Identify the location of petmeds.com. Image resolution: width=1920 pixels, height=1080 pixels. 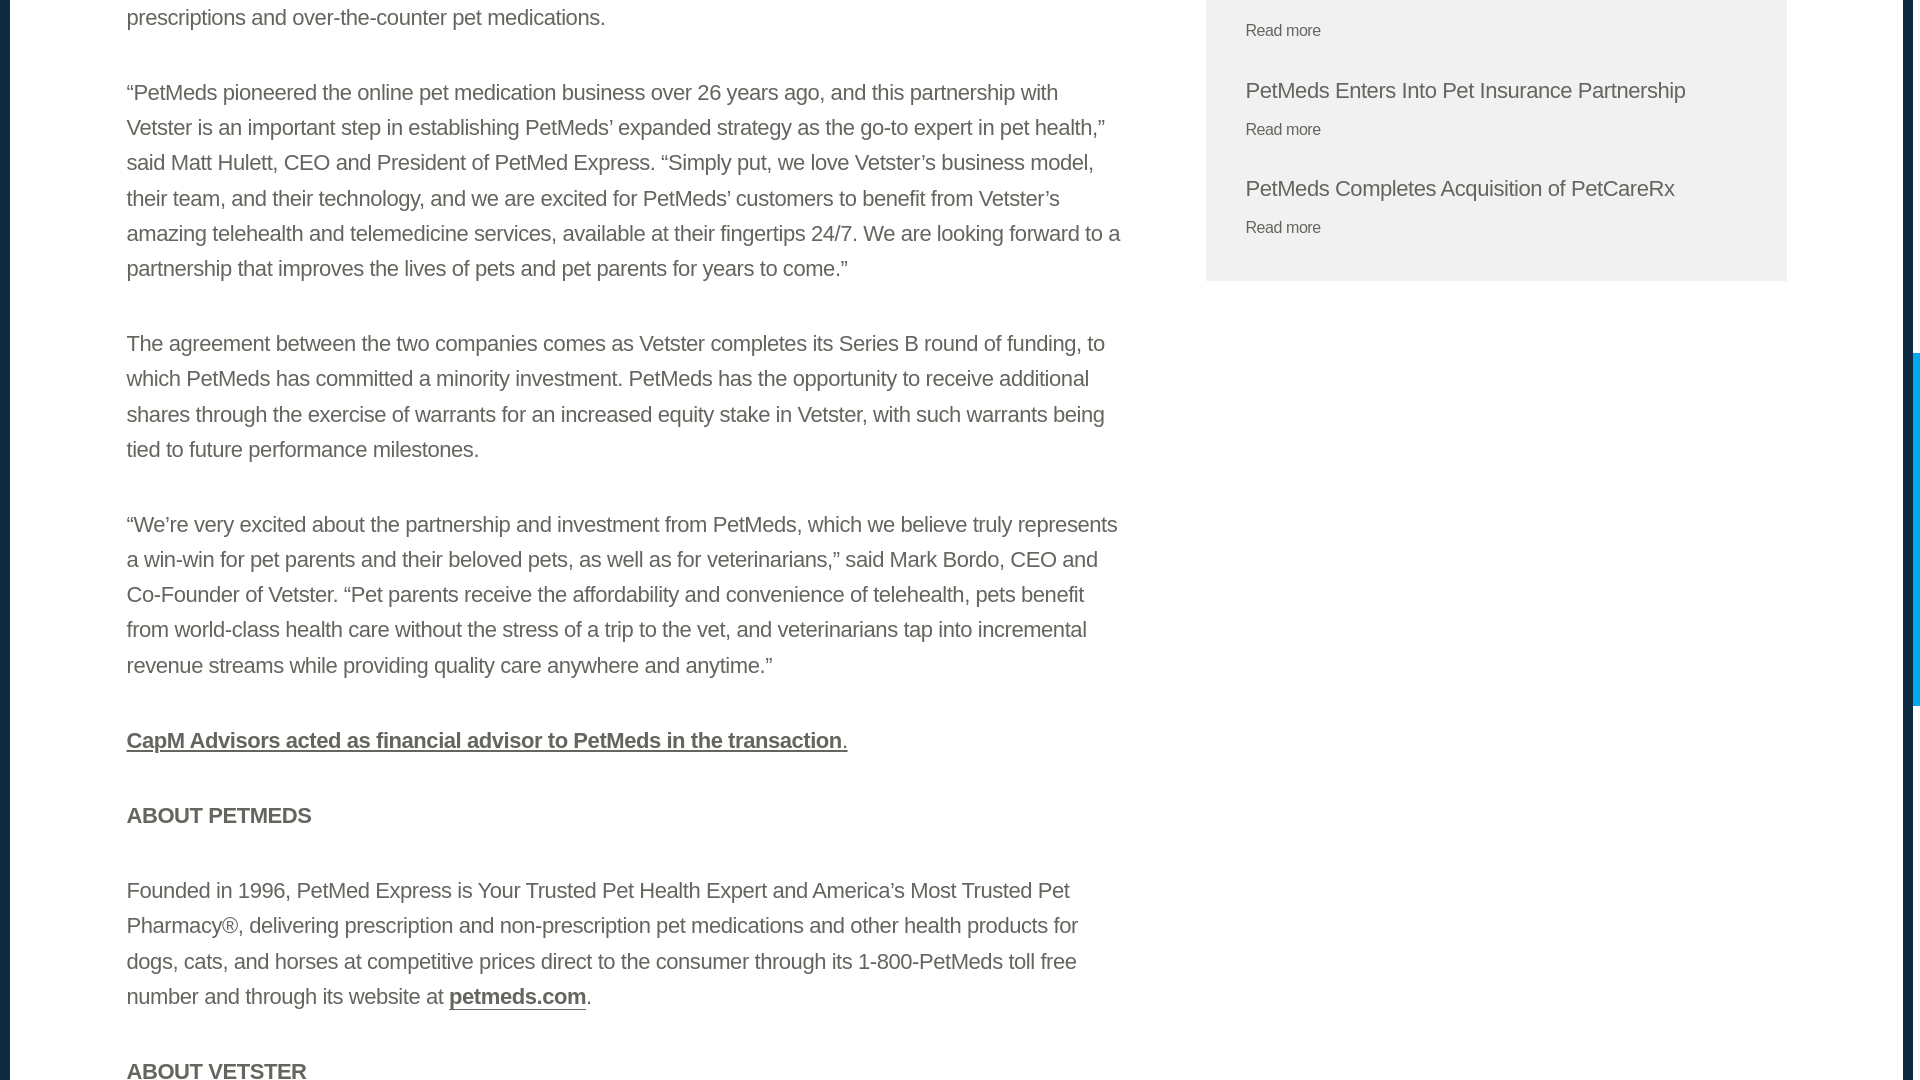
(517, 996).